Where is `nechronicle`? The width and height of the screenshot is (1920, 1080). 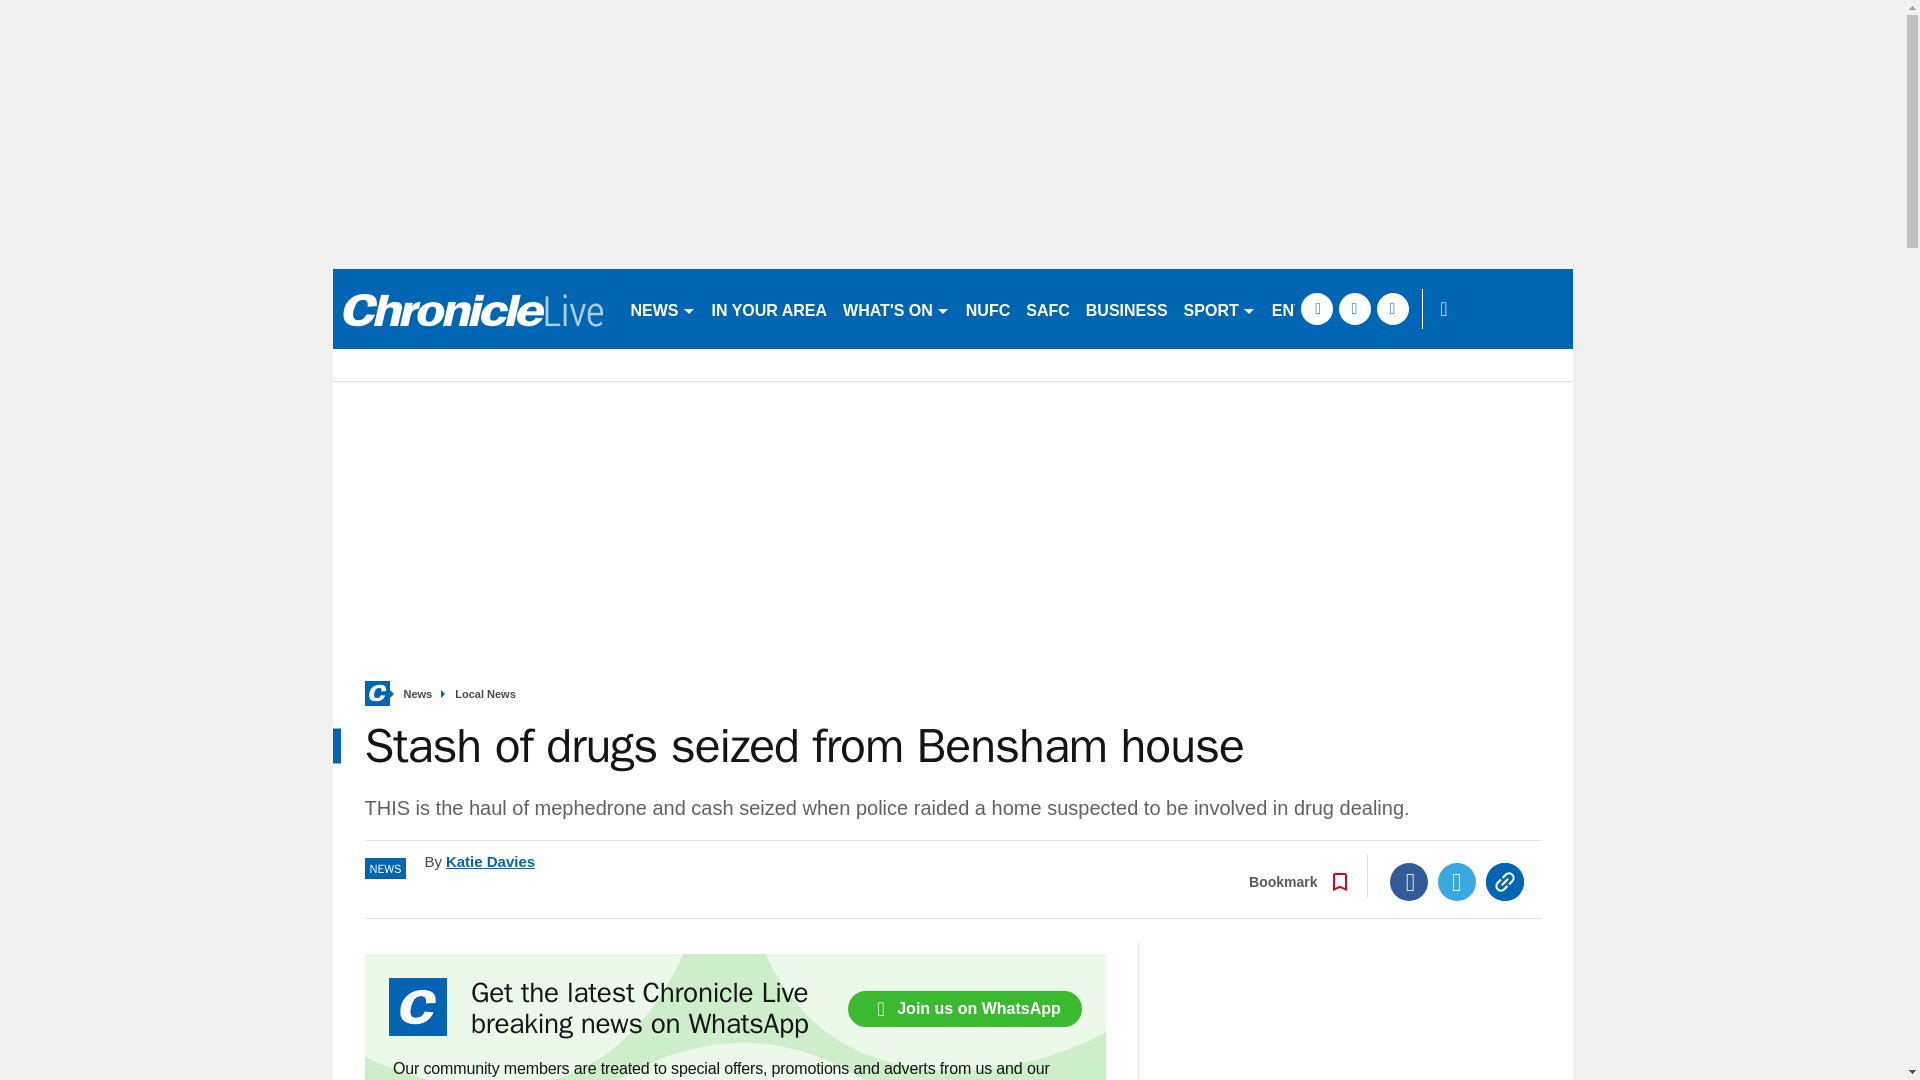 nechronicle is located at coordinates (472, 308).